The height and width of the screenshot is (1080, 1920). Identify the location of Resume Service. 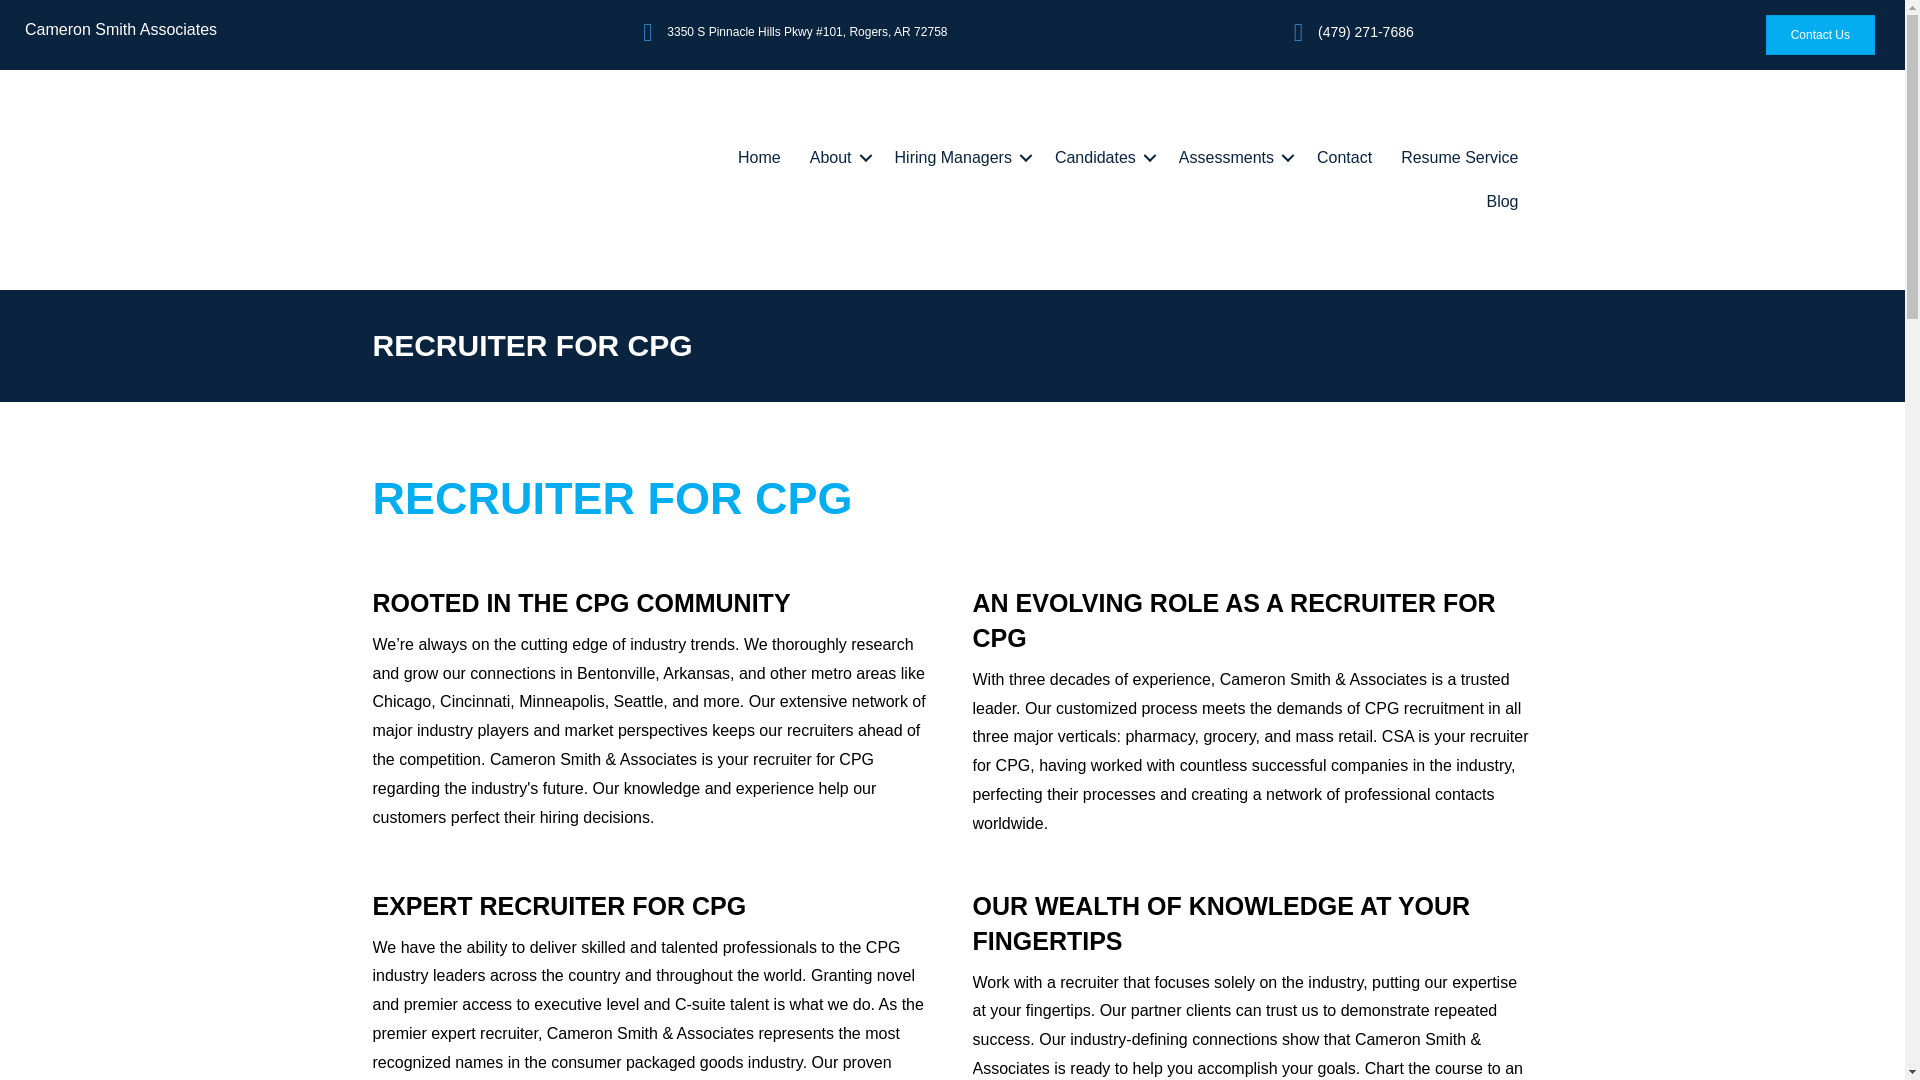
(1459, 158).